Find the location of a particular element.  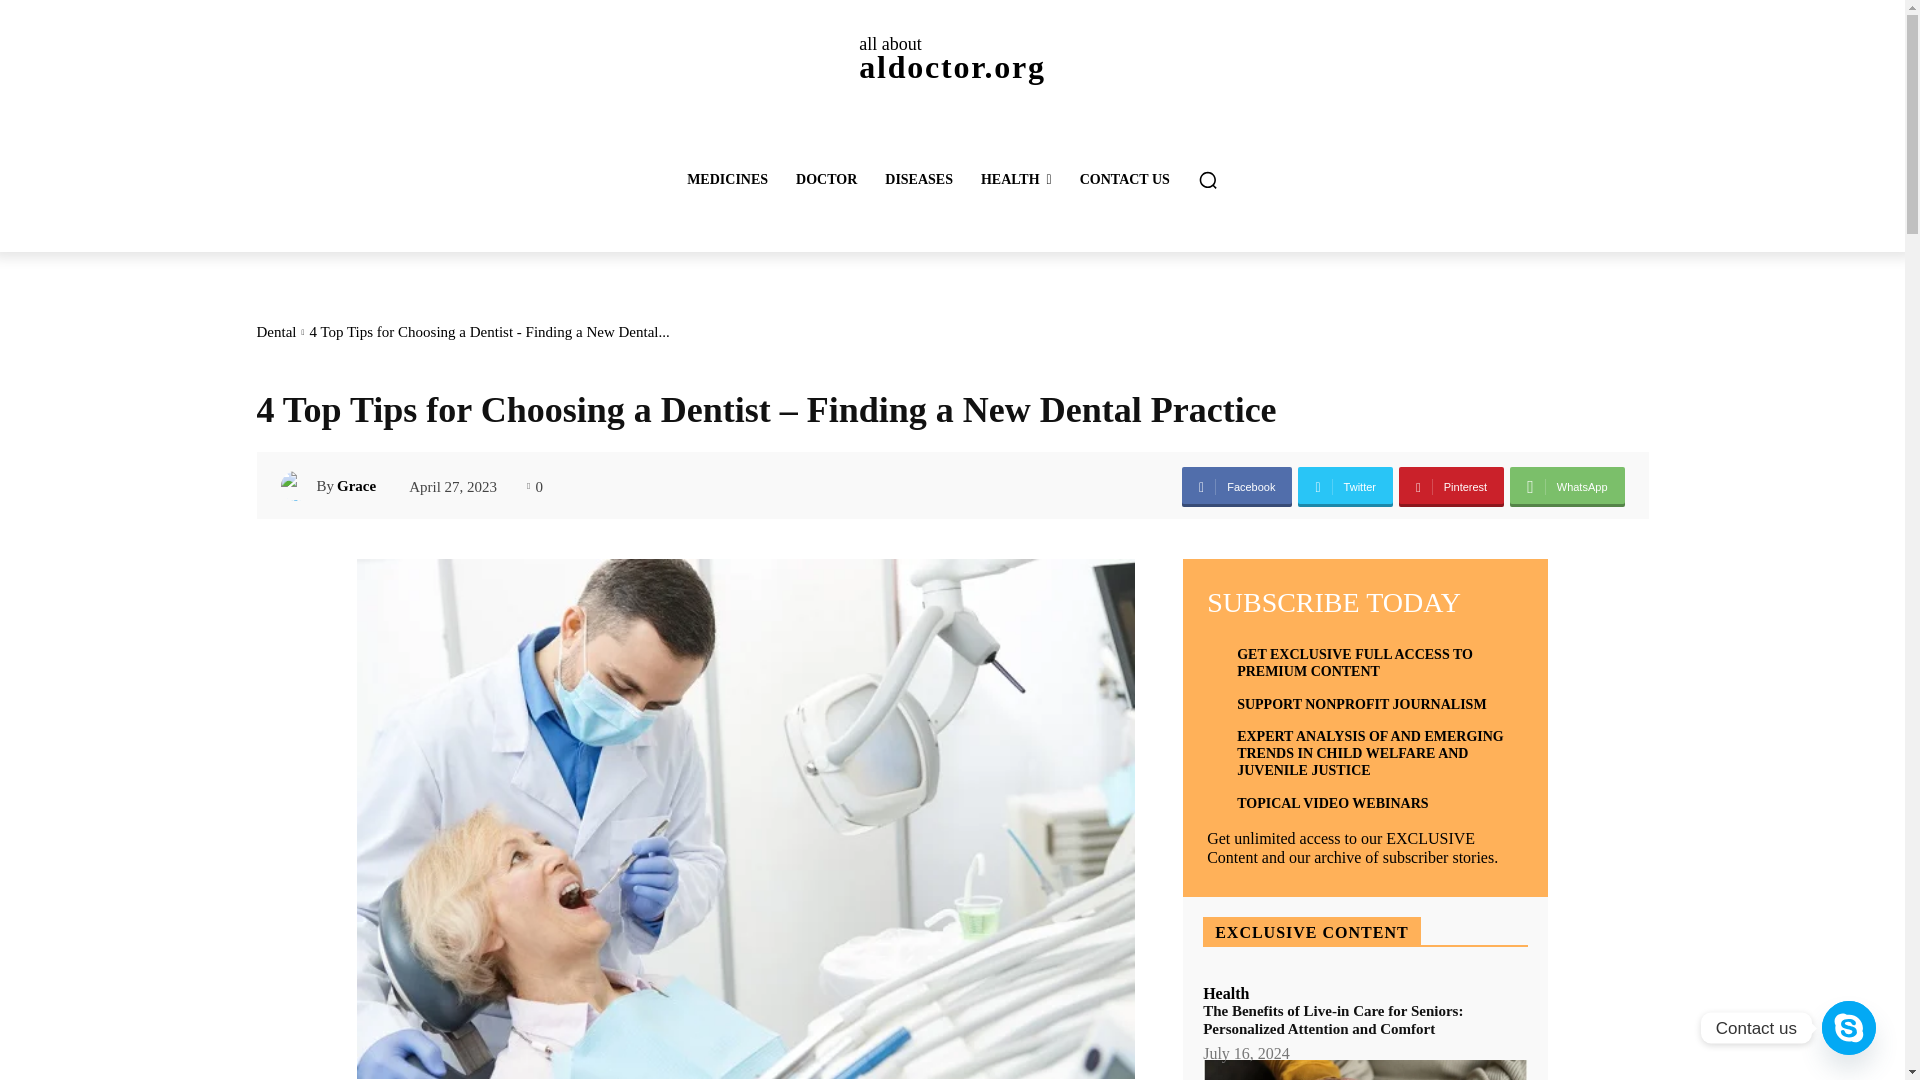

DOCTOR is located at coordinates (826, 180).